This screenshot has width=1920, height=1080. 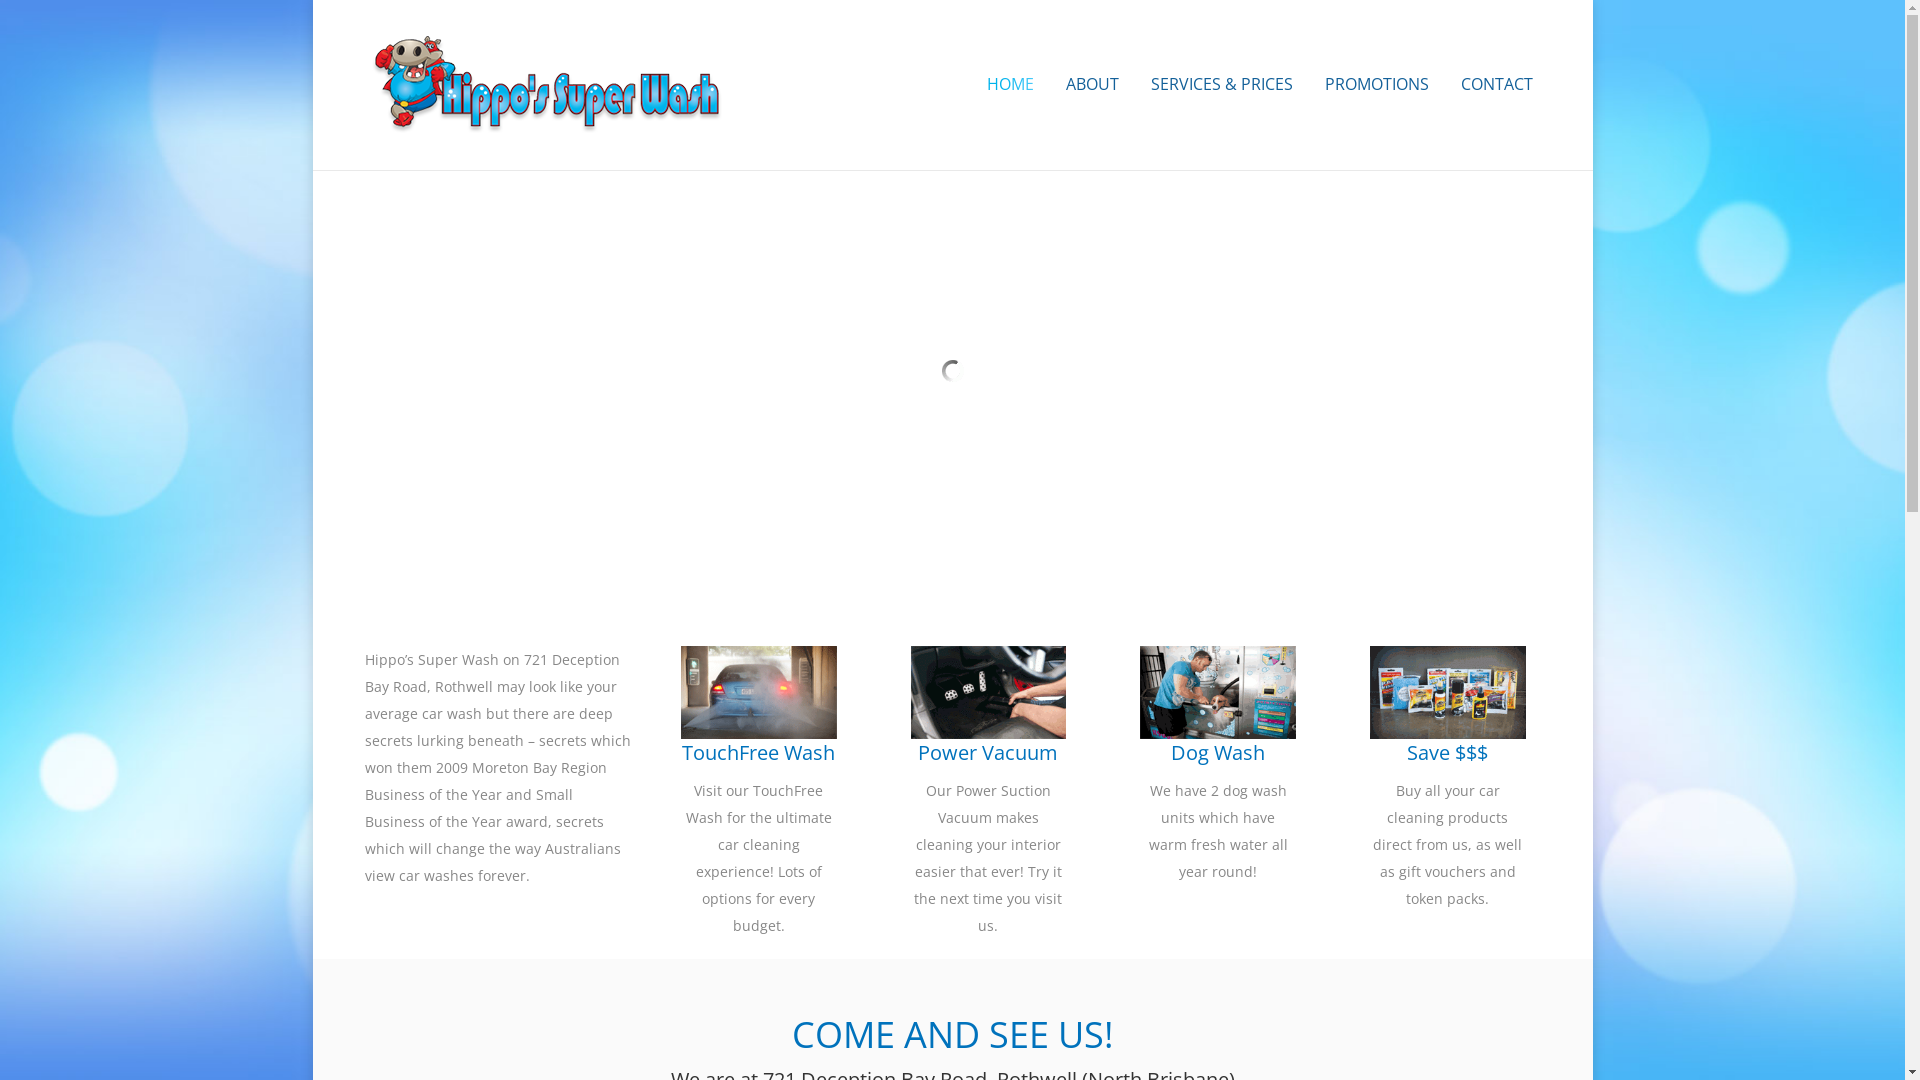 I want to click on PROMOTIONS, so click(x=1377, y=85).